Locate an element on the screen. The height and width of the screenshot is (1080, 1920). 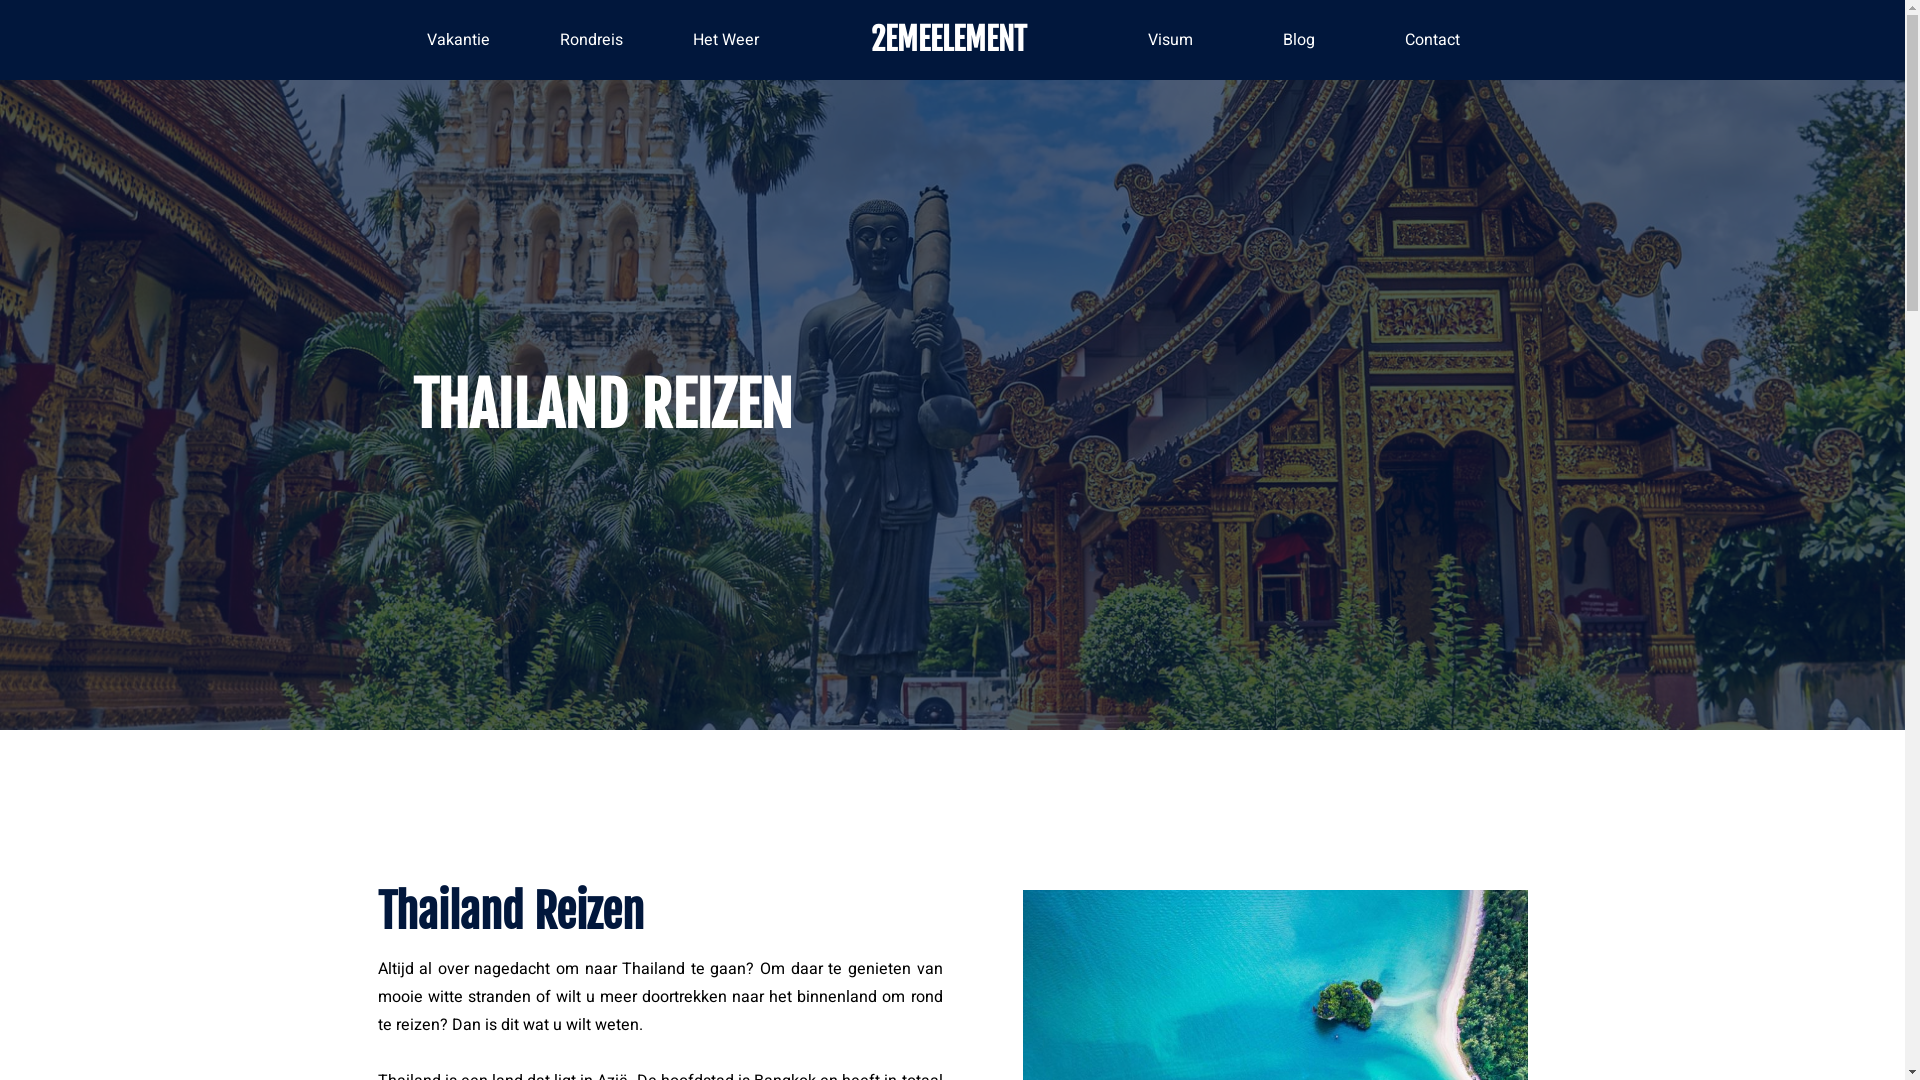
Rondreis is located at coordinates (592, 40).